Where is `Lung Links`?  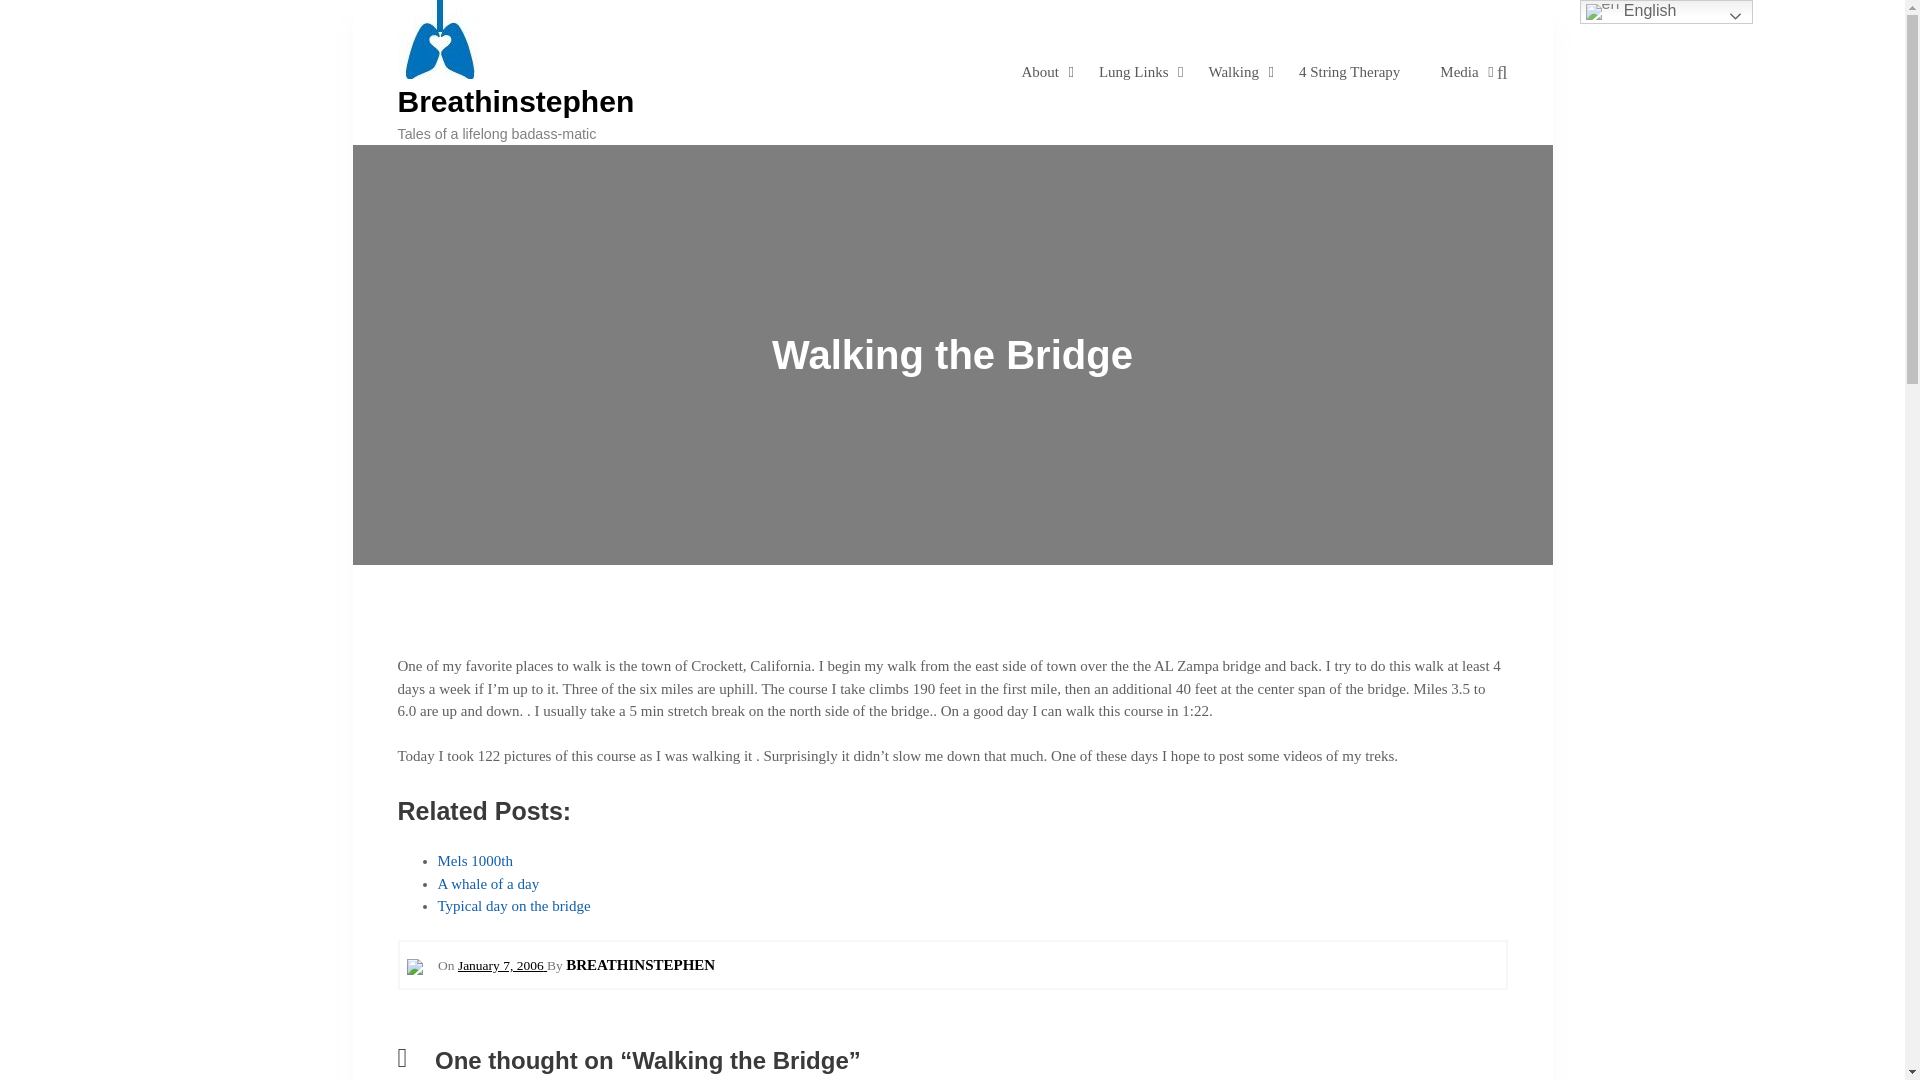
Lung Links is located at coordinates (1134, 71).